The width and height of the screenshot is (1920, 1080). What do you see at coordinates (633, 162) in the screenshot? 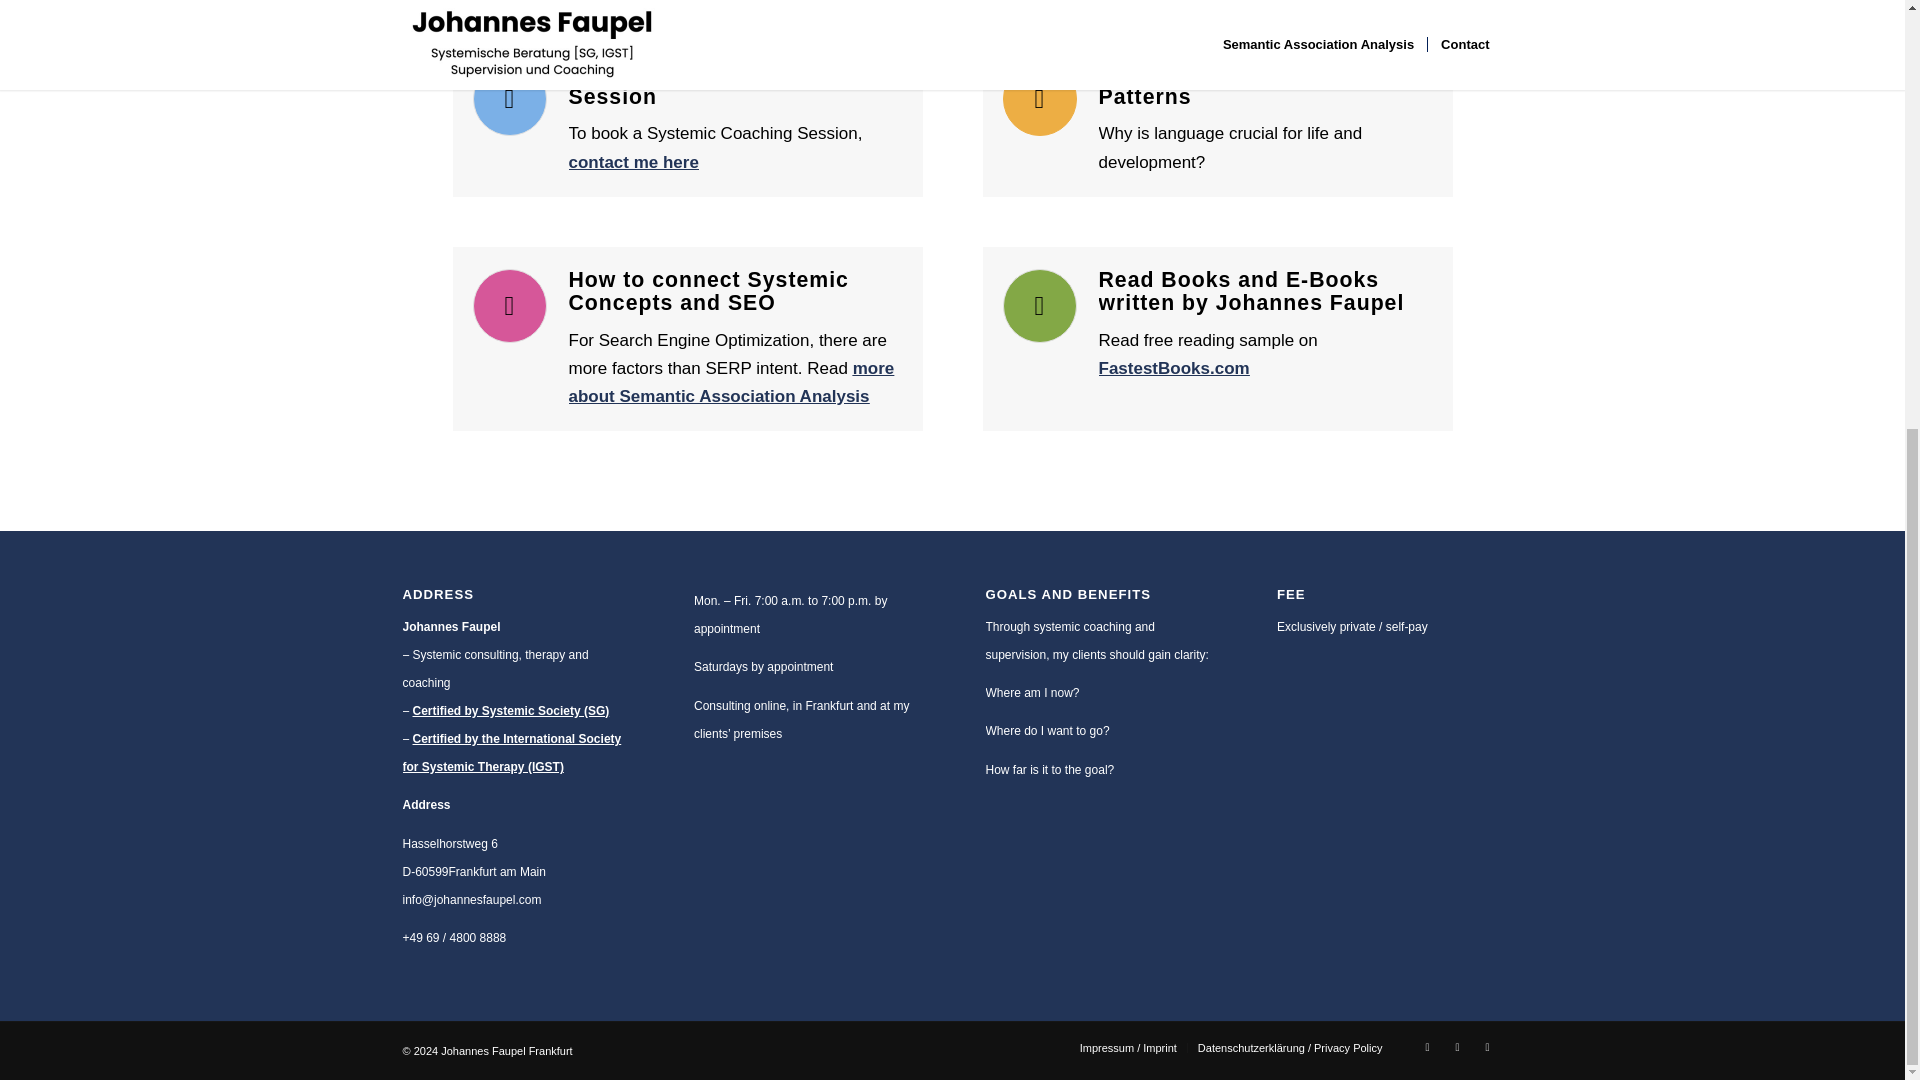
I see `contact me here` at bounding box center [633, 162].